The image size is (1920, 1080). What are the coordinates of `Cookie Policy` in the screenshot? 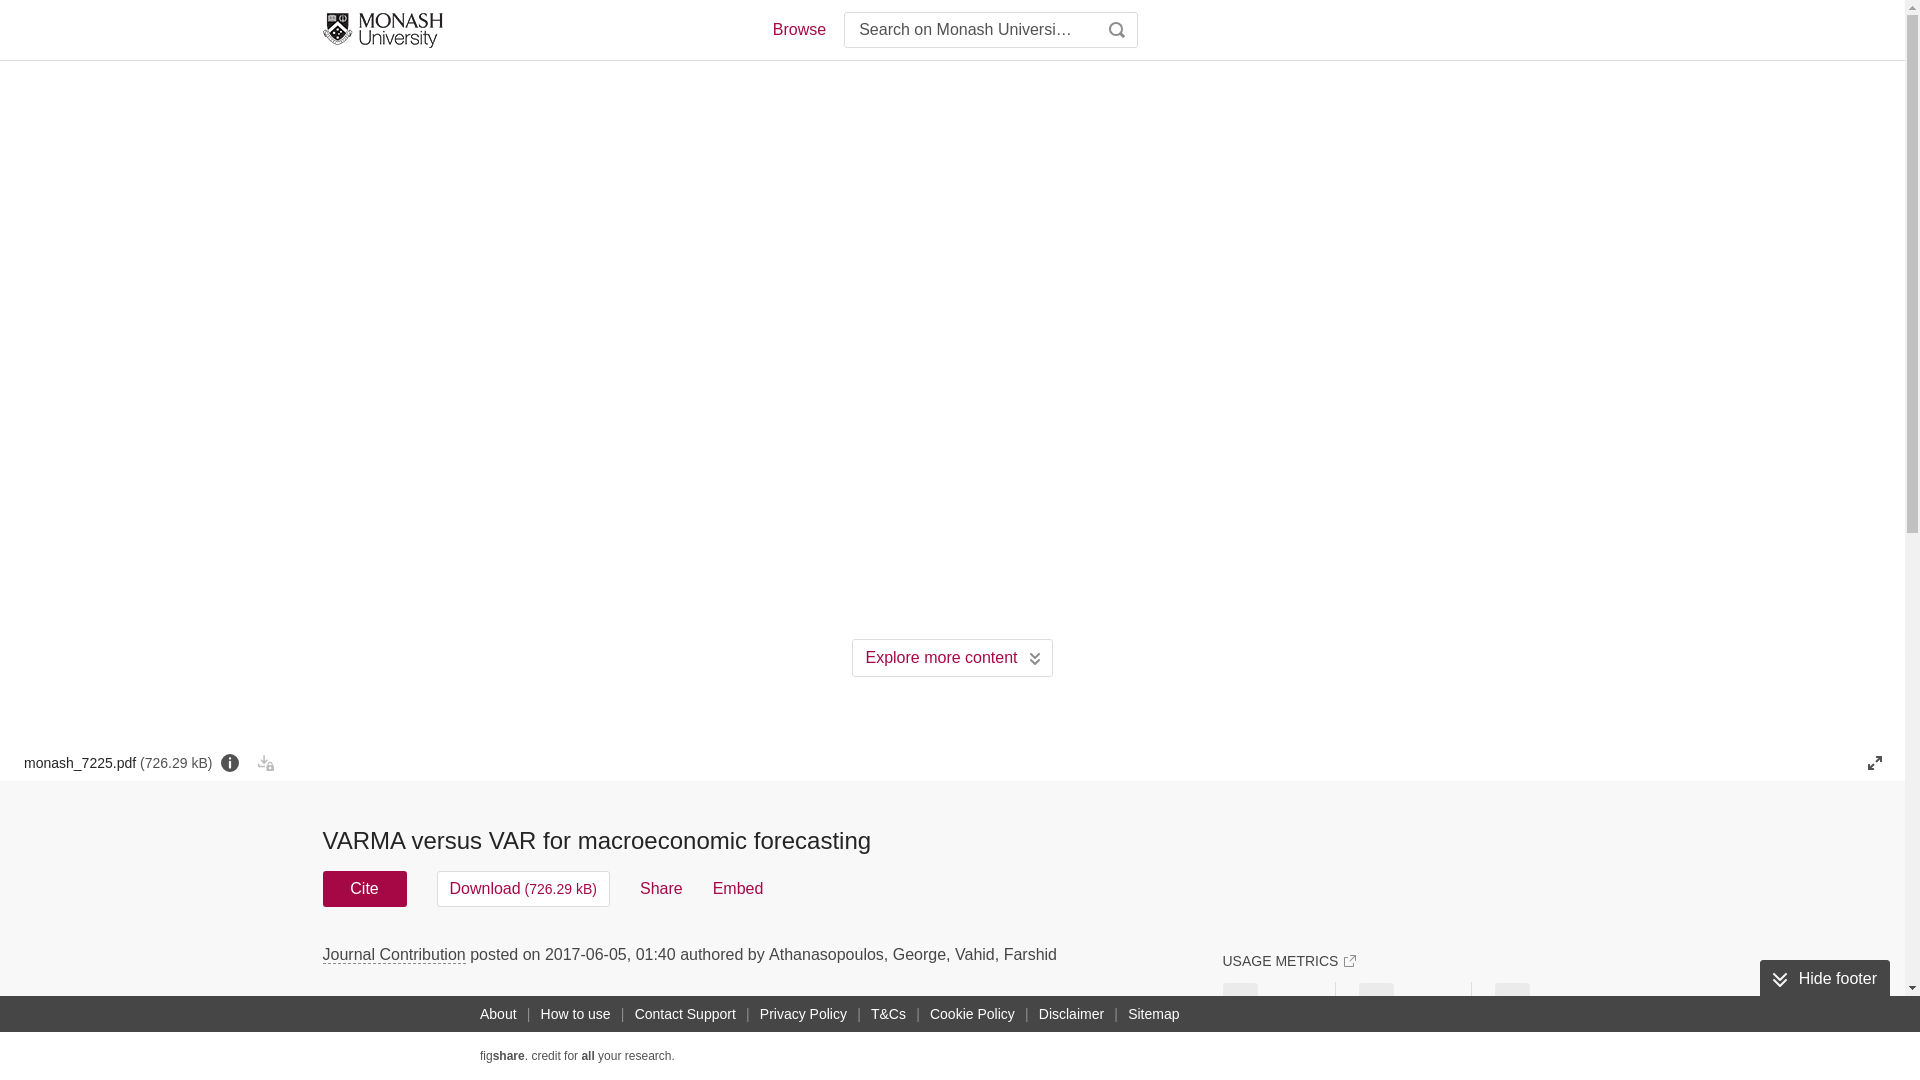 It's located at (972, 1014).